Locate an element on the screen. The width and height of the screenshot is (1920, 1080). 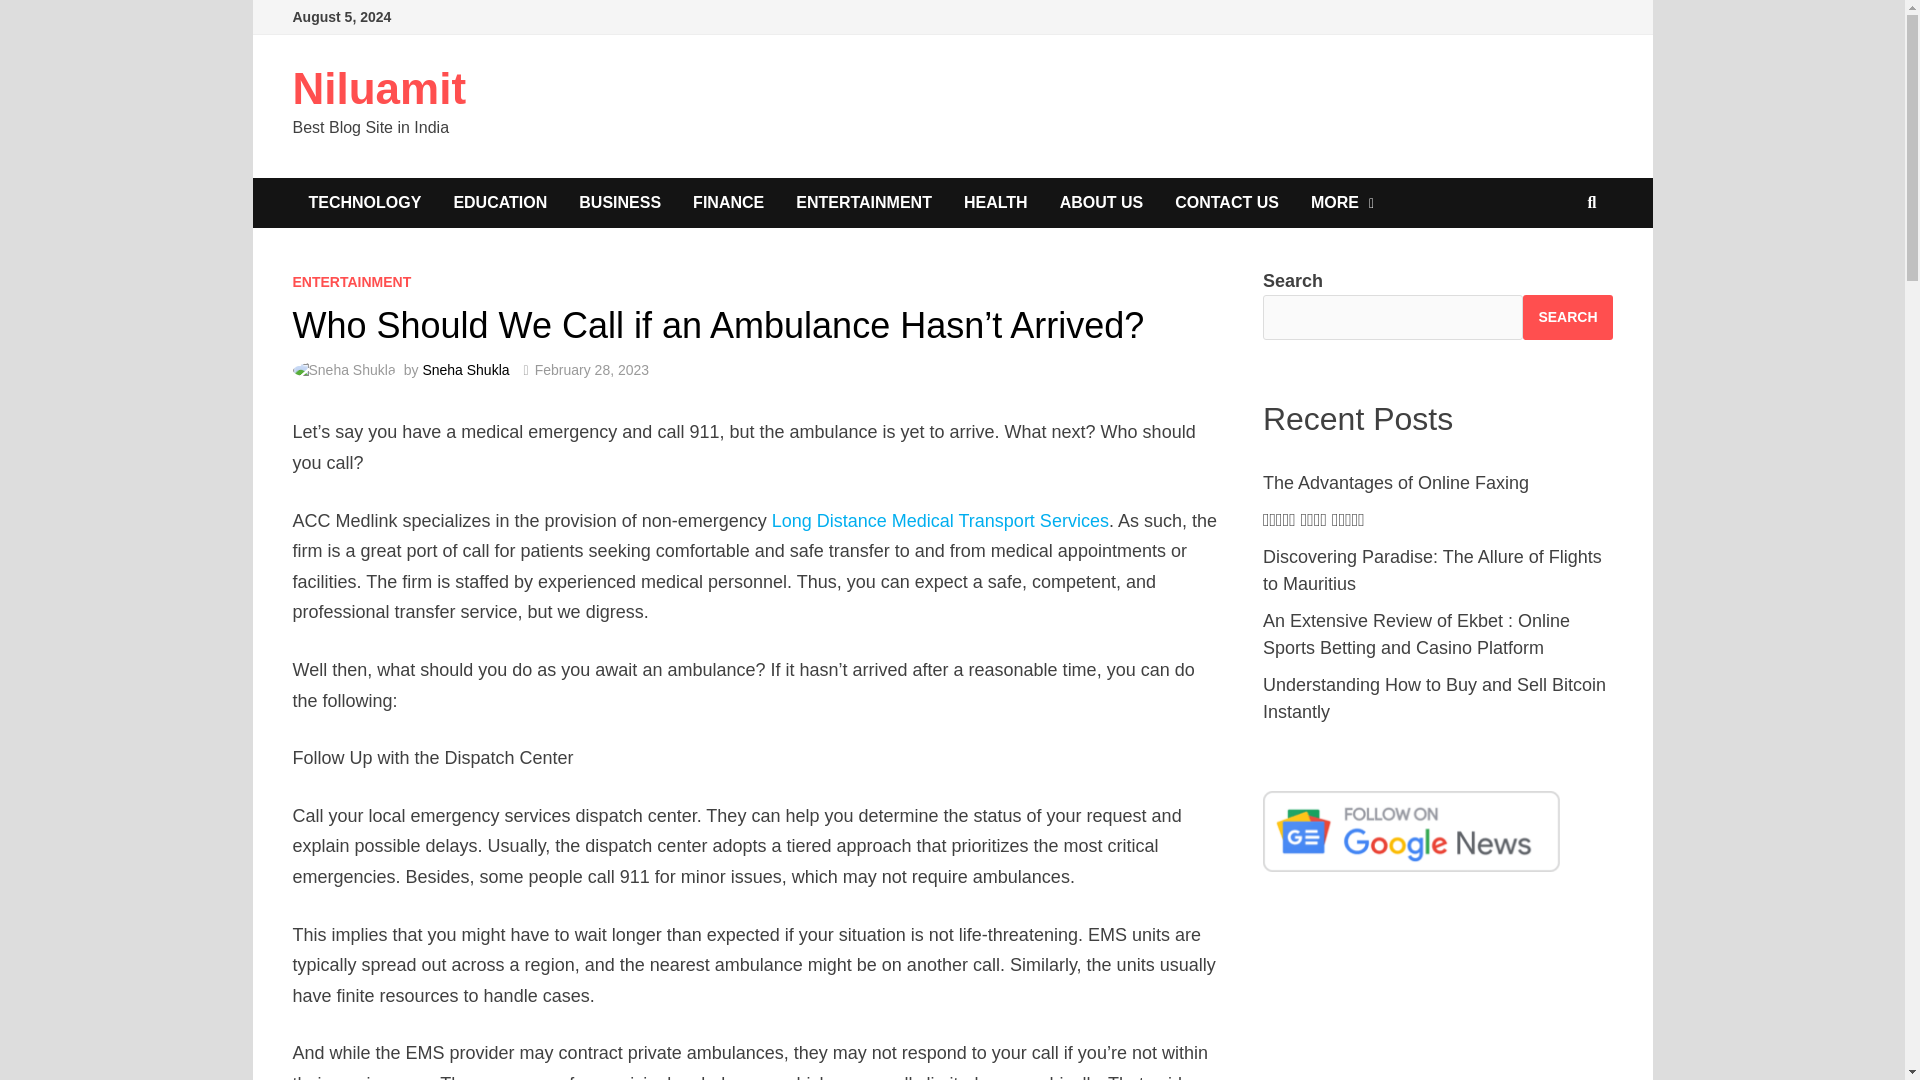
EDUCATION is located at coordinates (500, 202).